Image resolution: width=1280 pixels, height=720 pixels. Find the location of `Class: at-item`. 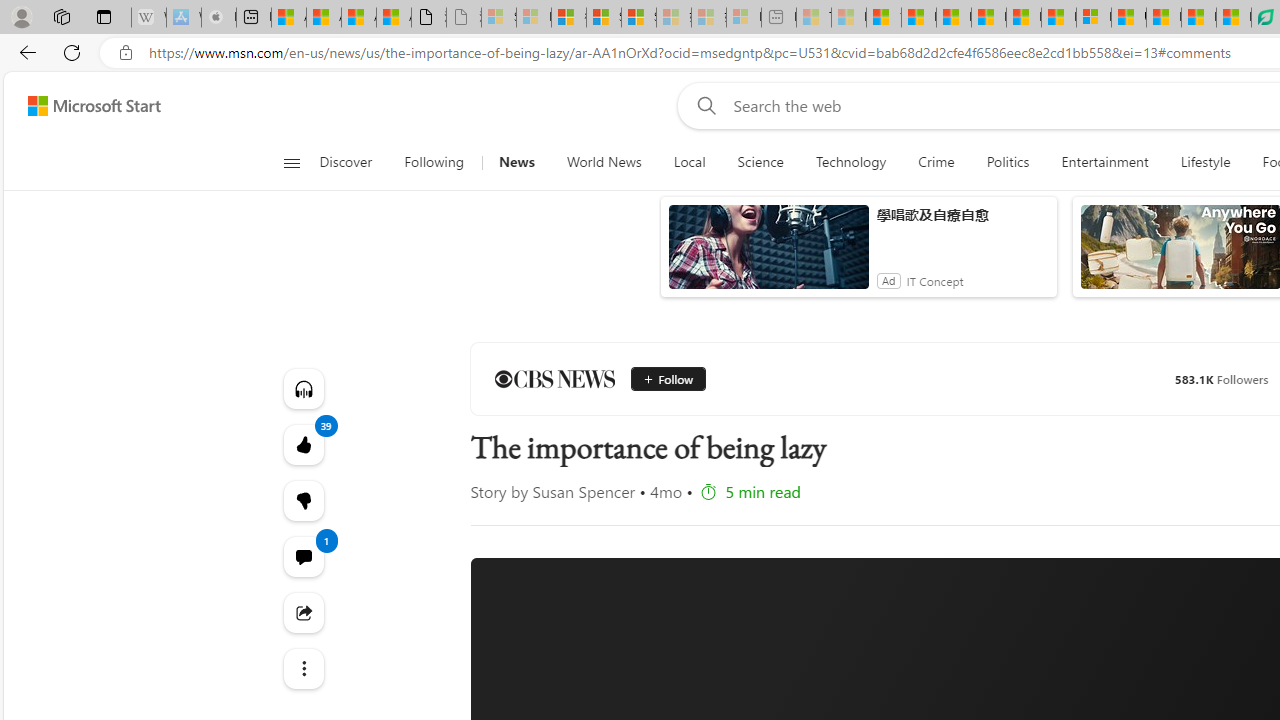

Class: at-item is located at coordinates (302, 668).